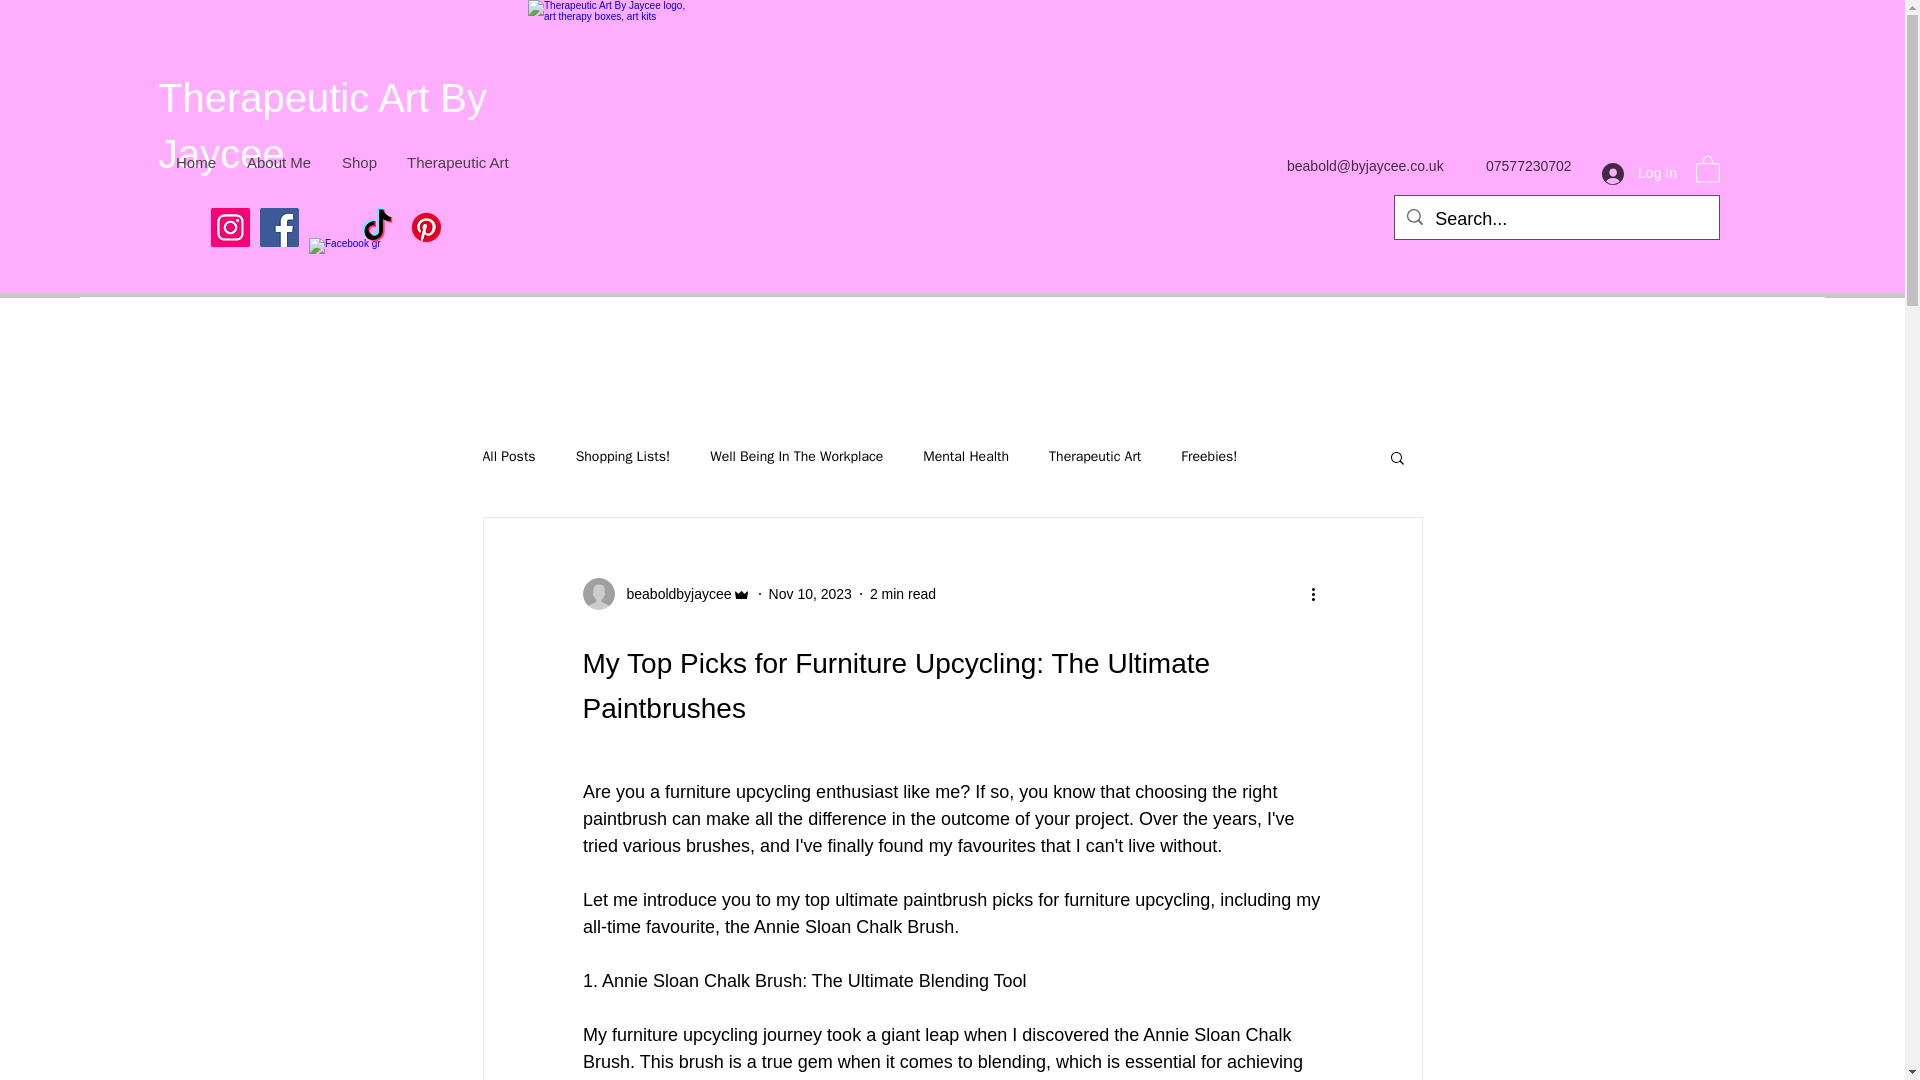 The image size is (1920, 1080). I want to click on Therapeutic Art, so click(456, 162).